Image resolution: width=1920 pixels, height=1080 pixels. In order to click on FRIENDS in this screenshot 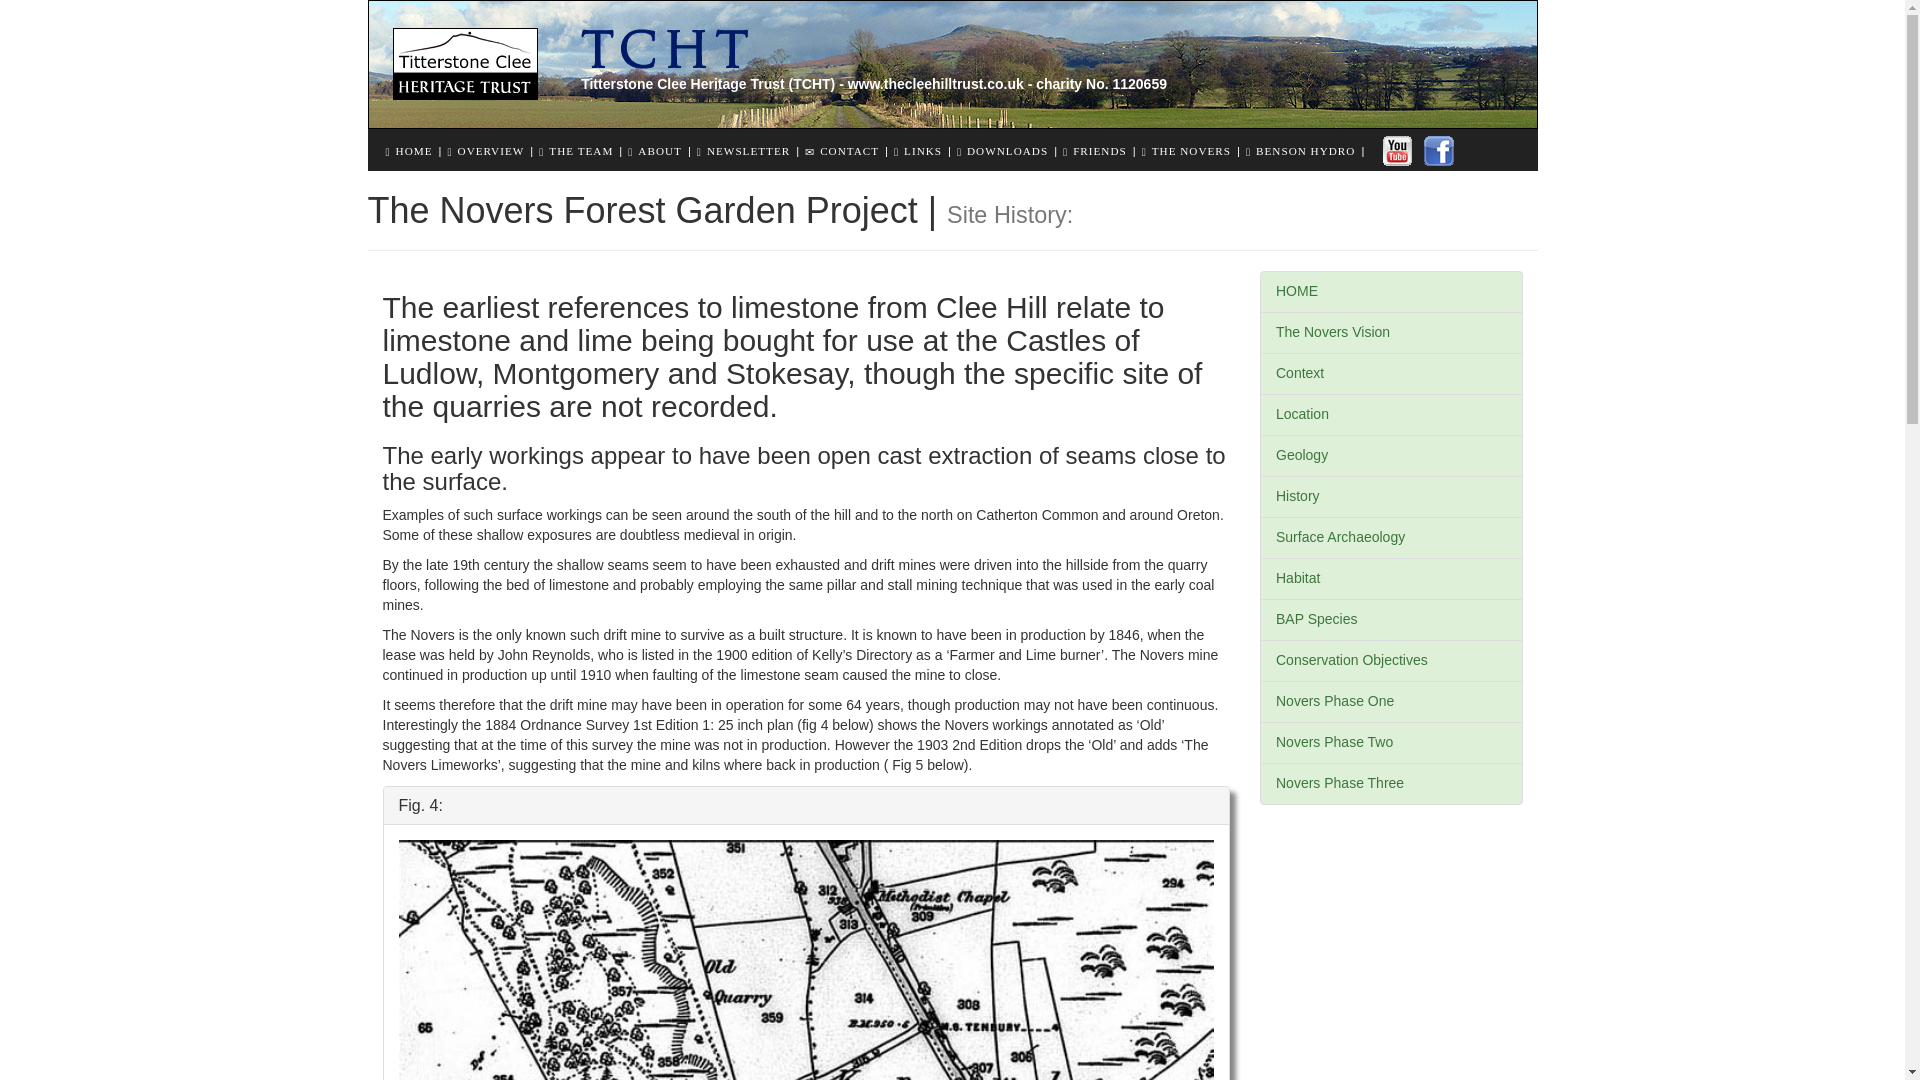, I will do `click(1100, 150)`.